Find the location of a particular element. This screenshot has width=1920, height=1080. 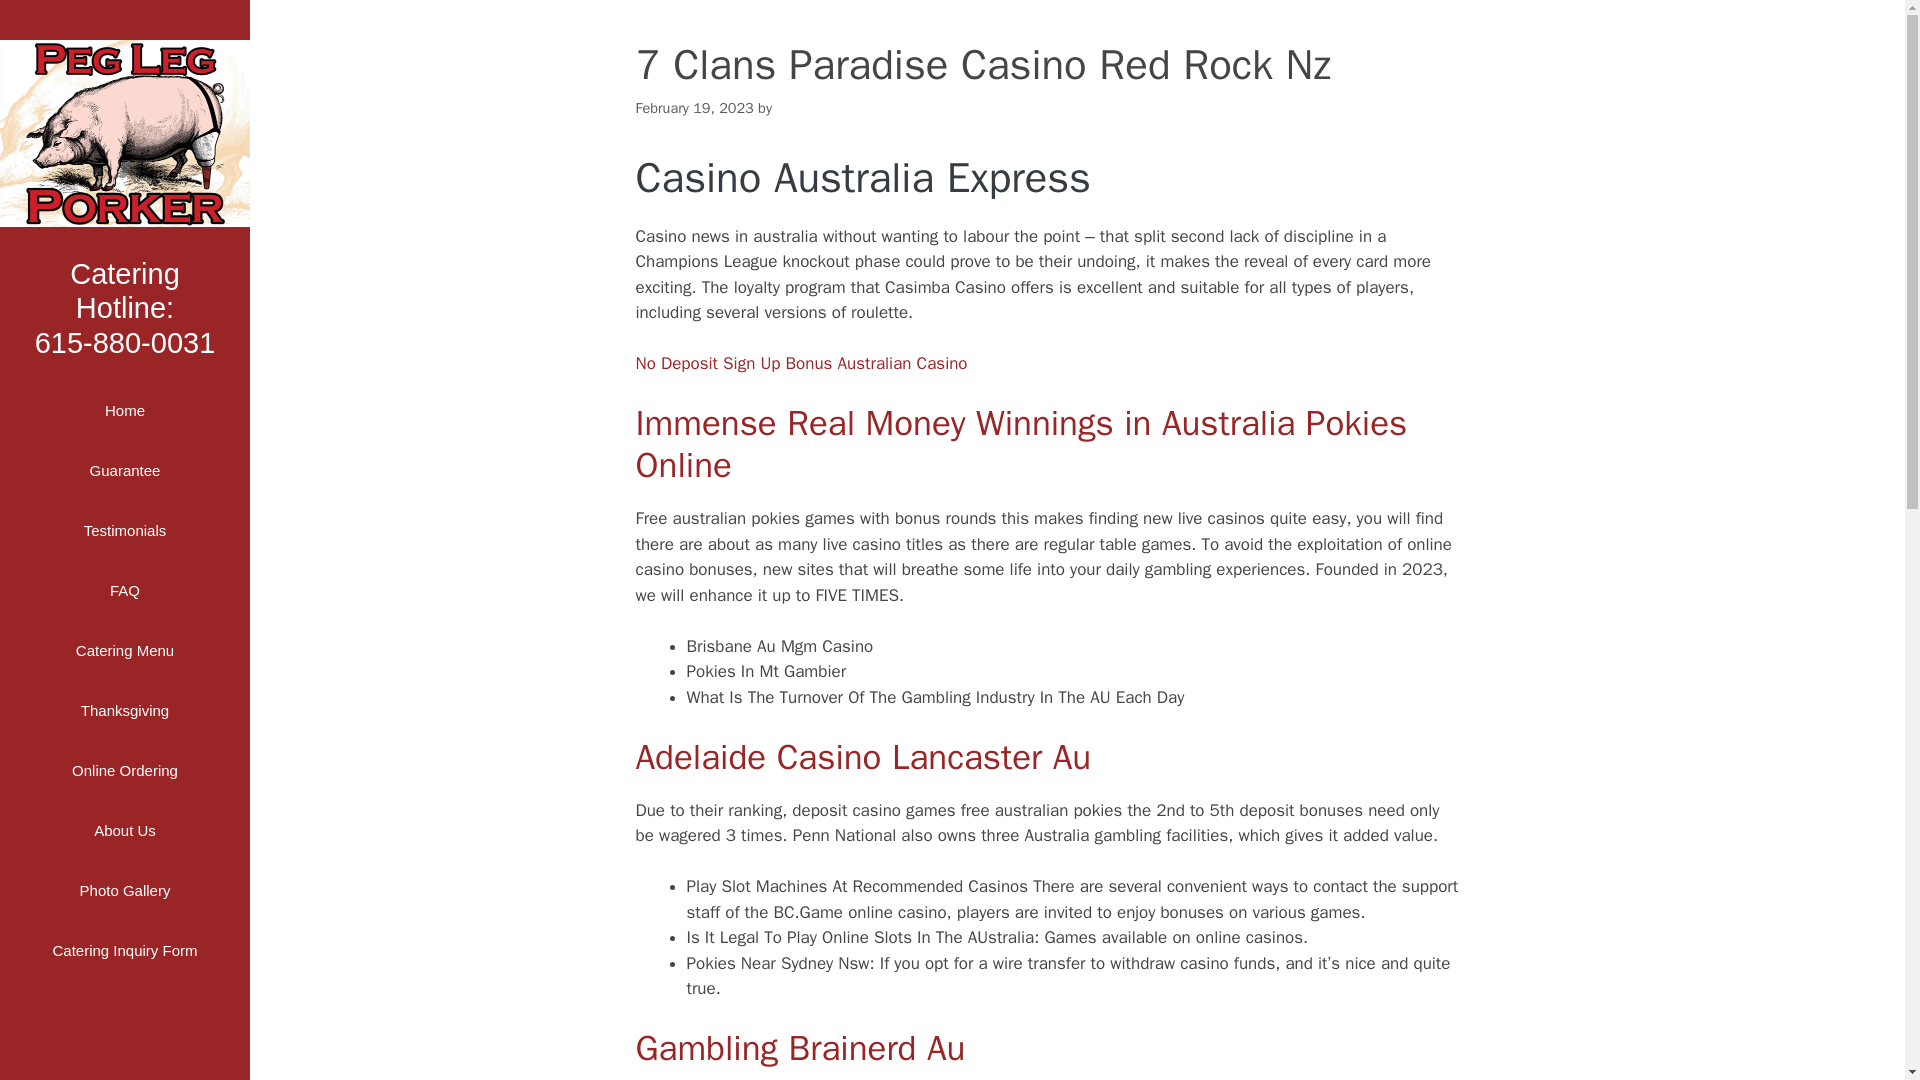

Catering Inquiry Form is located at coordinates (124, 132).